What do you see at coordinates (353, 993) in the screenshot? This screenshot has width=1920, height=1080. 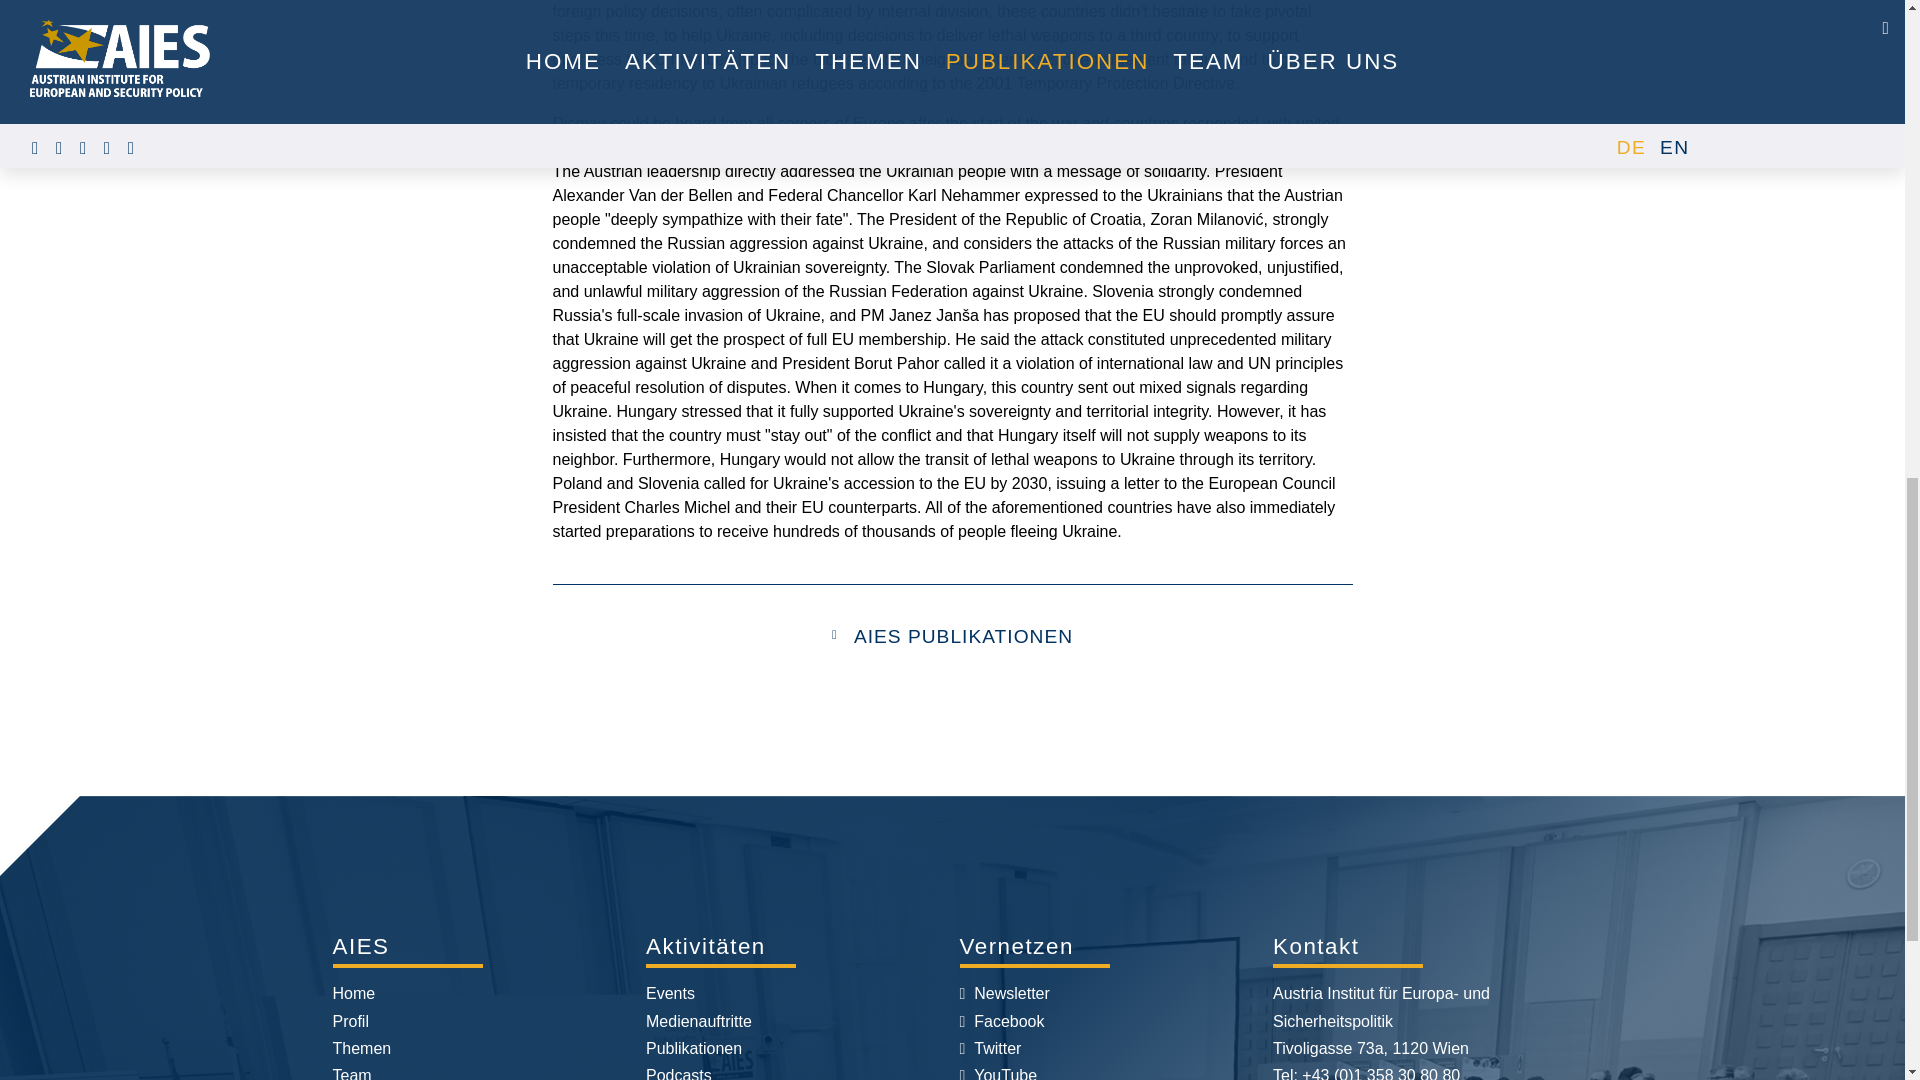 I see `Home` at bounding box center [353, 993].